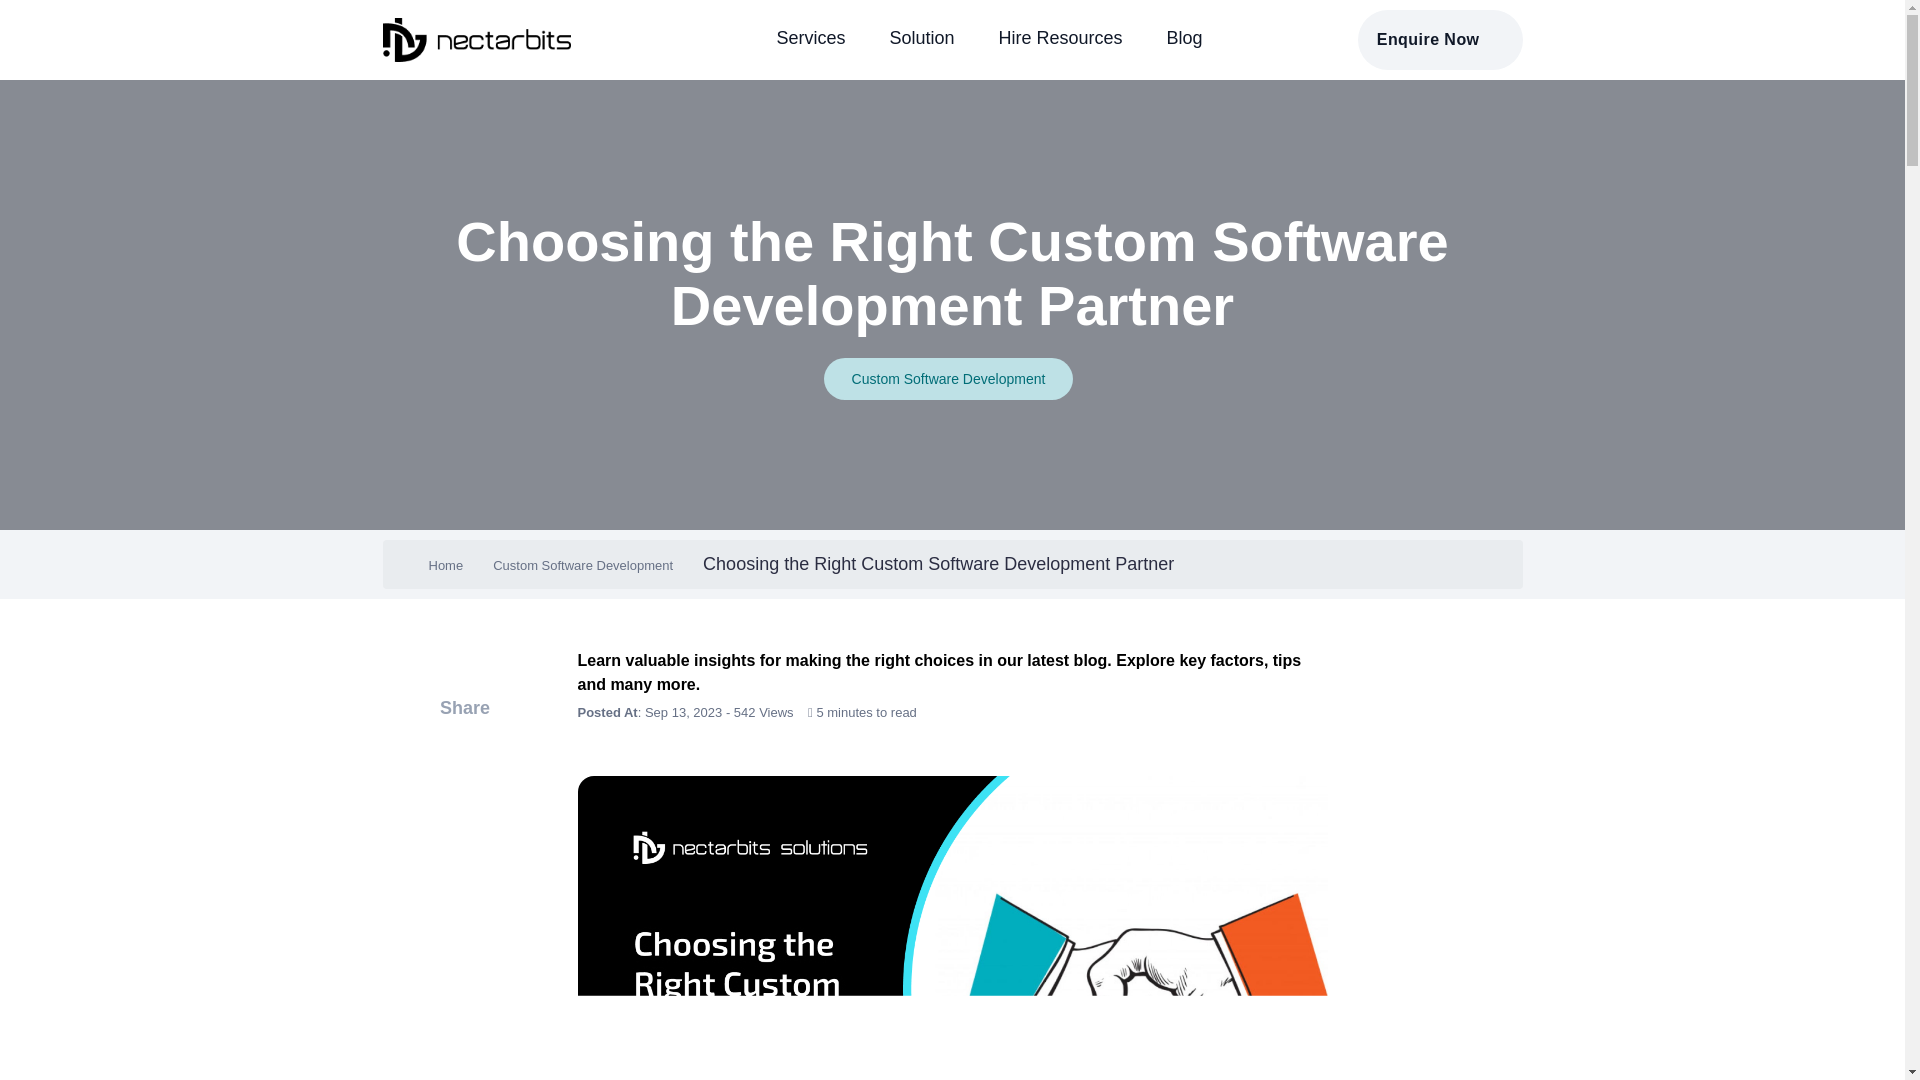 Image resolution: width=1920 pixels, height=1080 pixels. Describe the element at coordinates (445, 566) in the screenshot. I see `Home` at that location.